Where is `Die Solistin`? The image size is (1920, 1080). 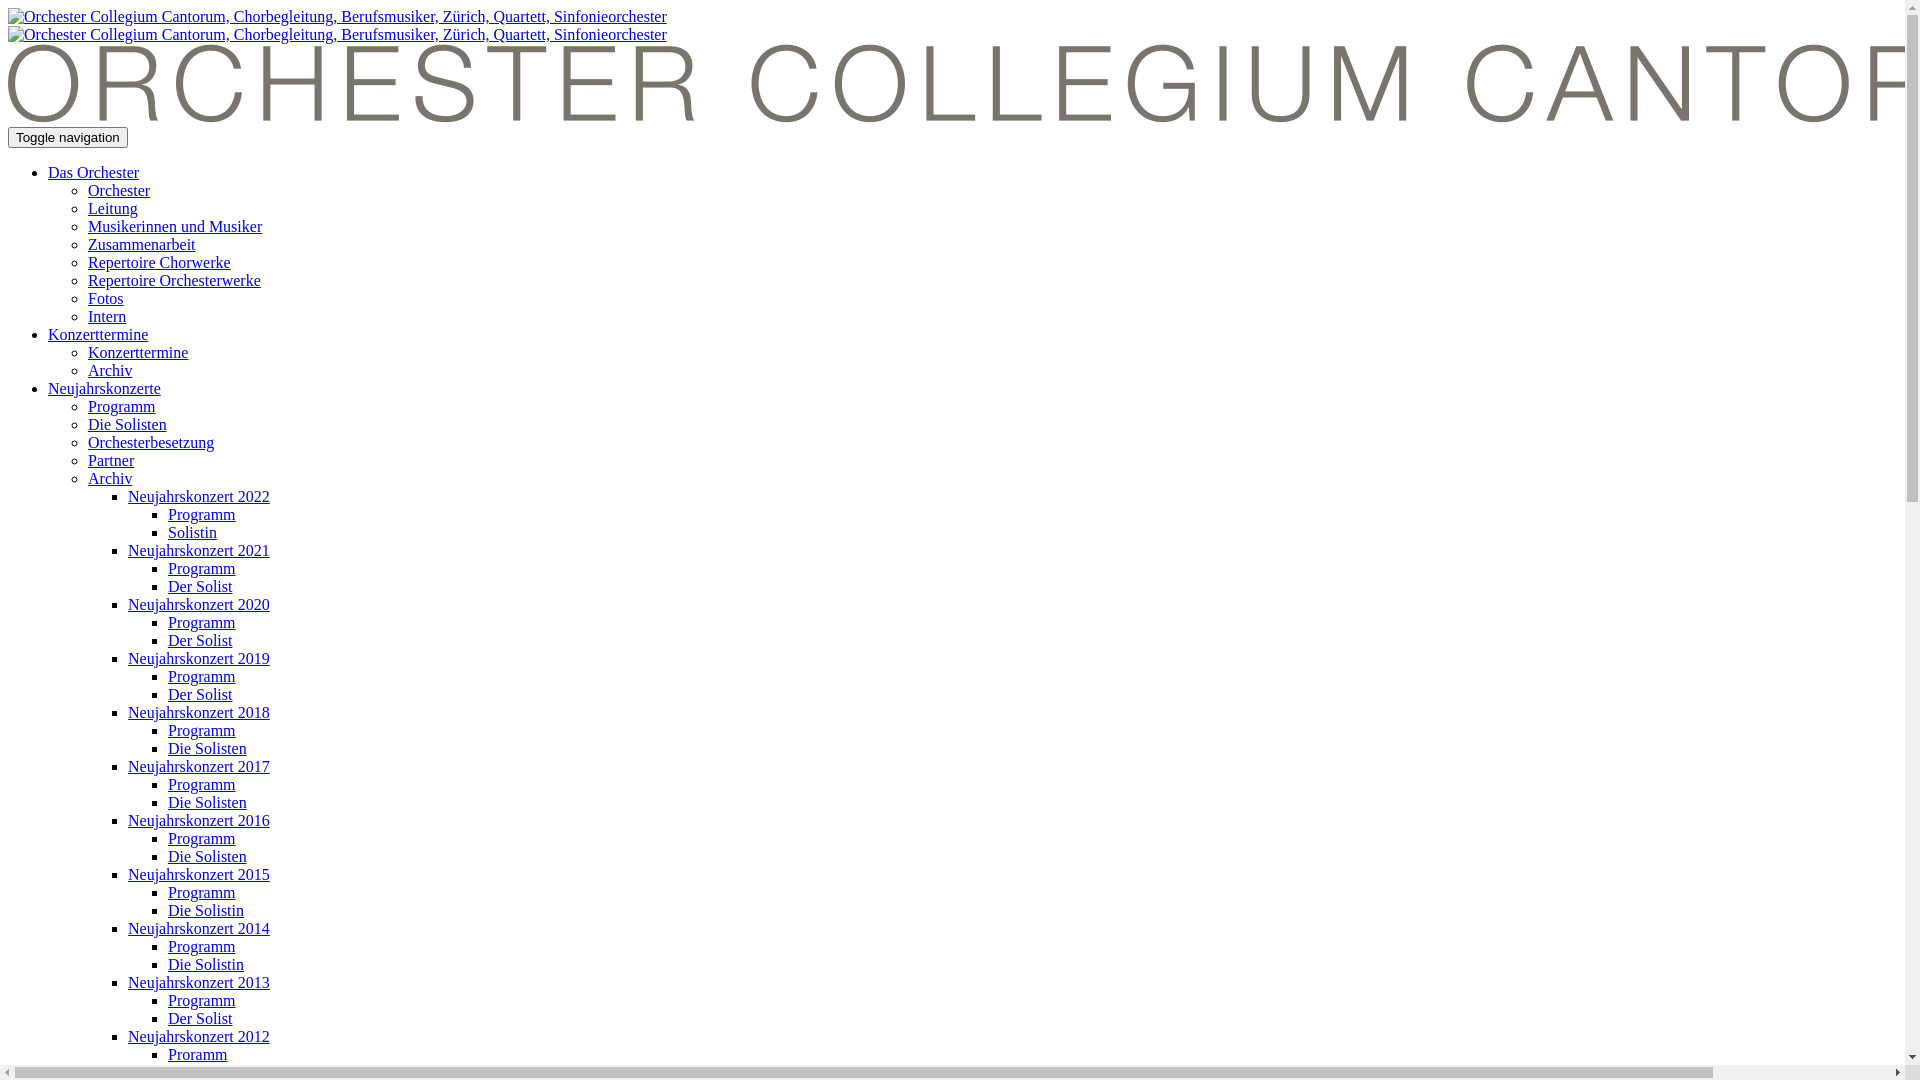
Die Solistin is located at coordinates (206, 910).